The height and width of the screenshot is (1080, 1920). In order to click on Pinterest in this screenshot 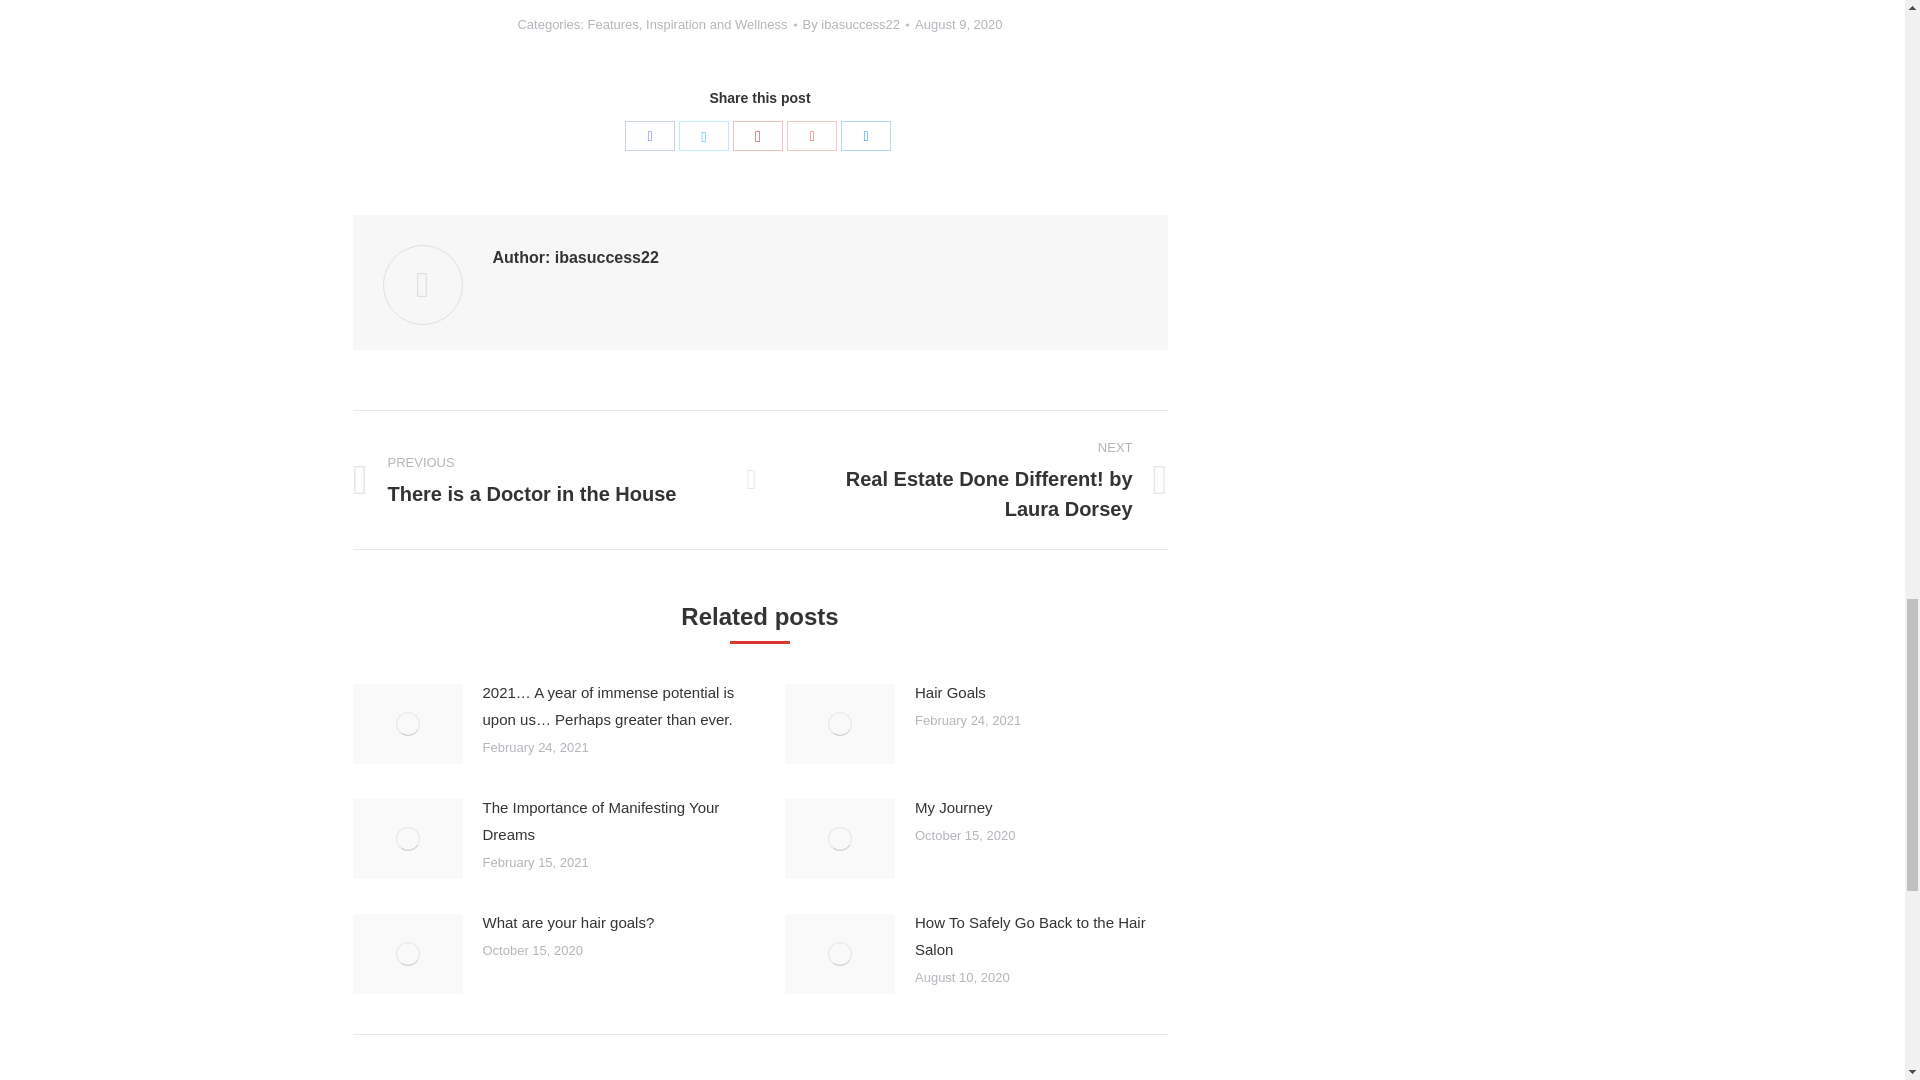, I will do `click(758, 136)`.